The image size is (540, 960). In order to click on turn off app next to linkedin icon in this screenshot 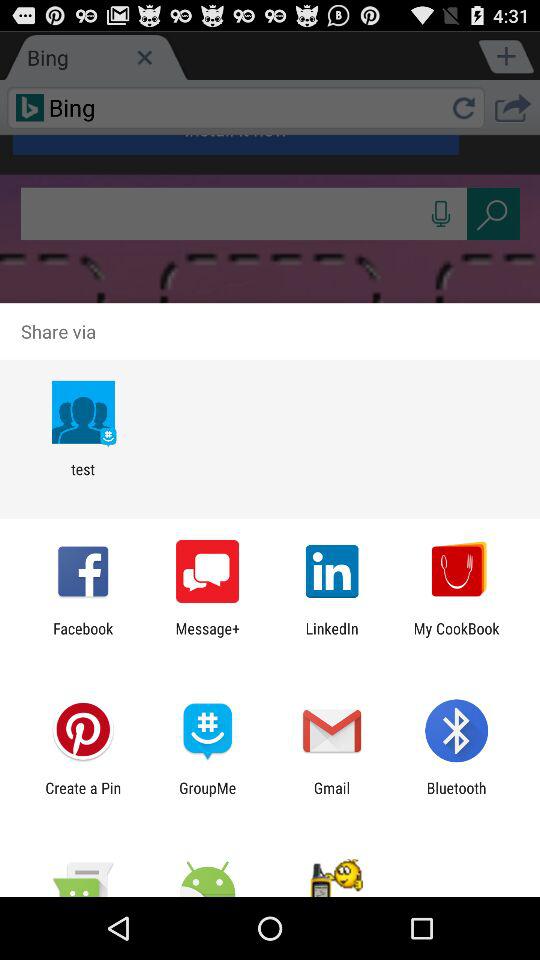, I will do `click(208, 637)`.